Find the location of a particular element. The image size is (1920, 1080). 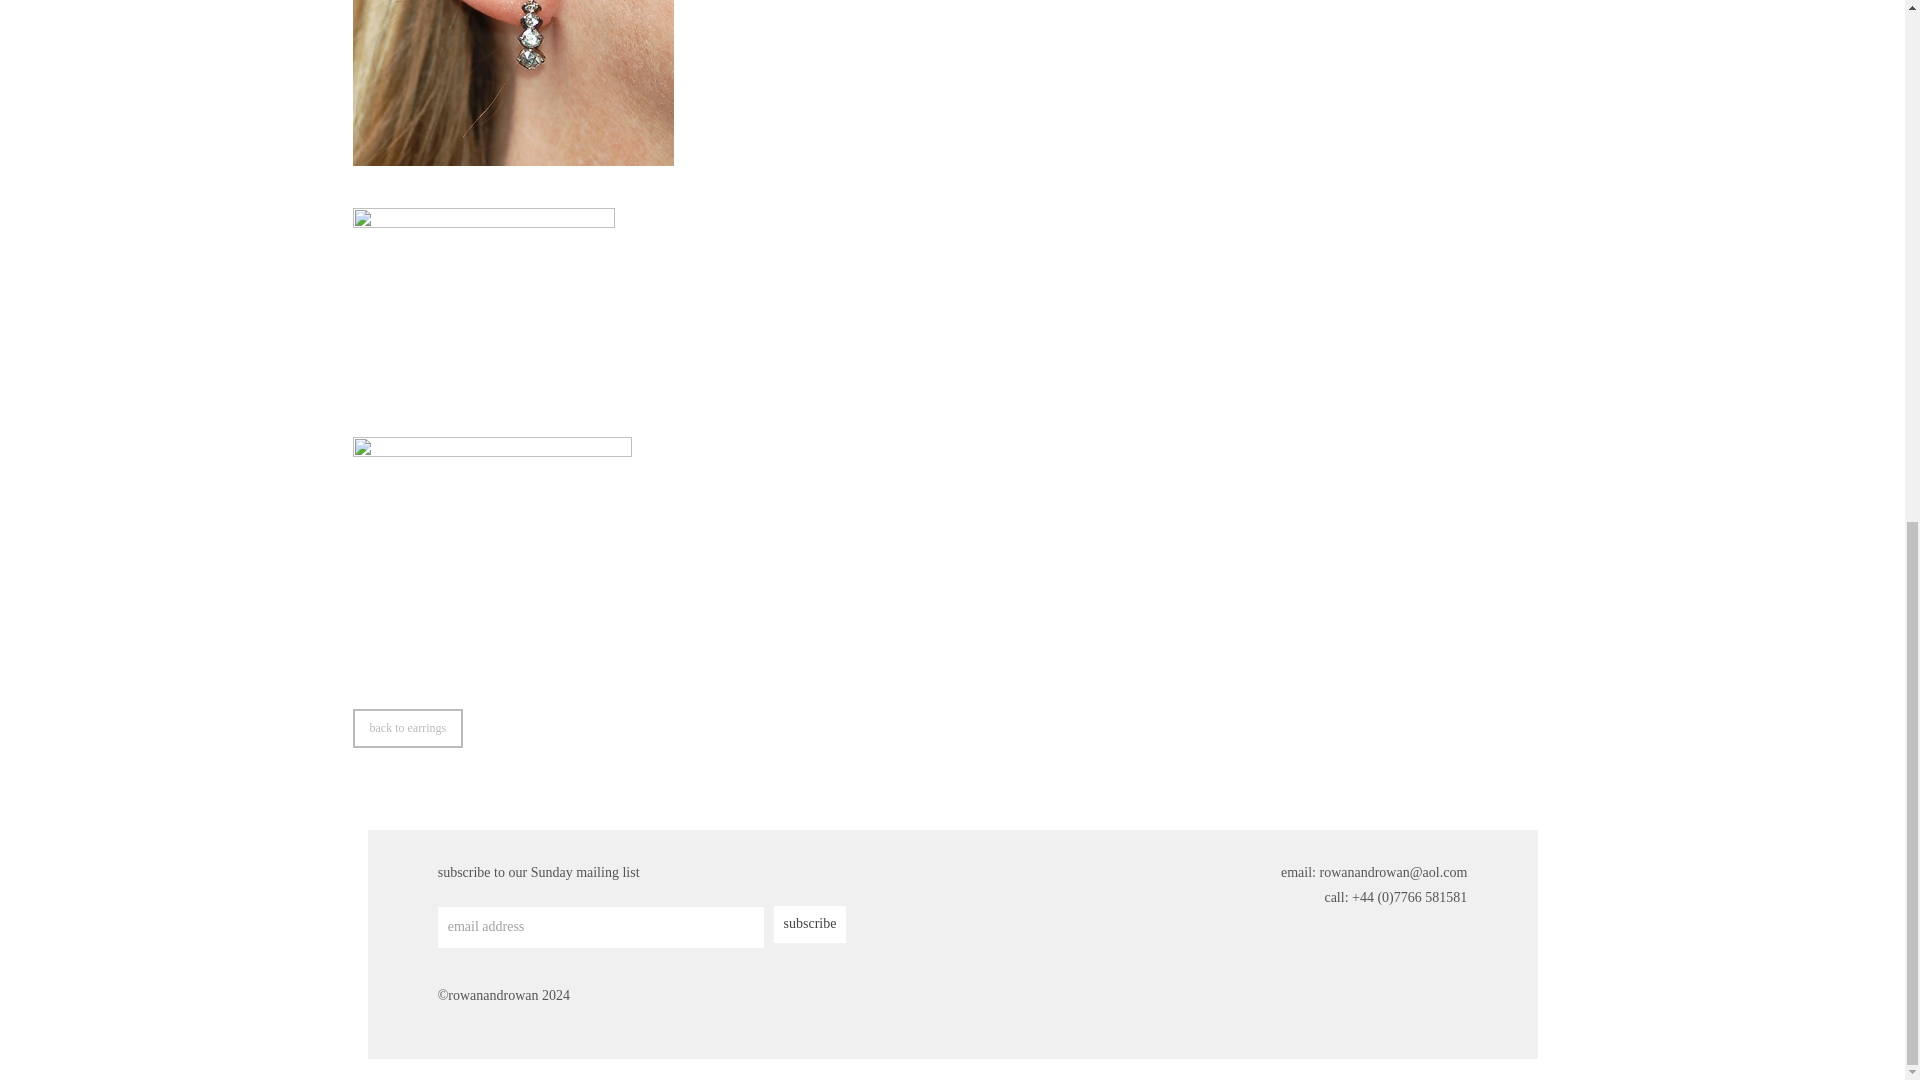

back to earrings is located at coordinates (406, 728).